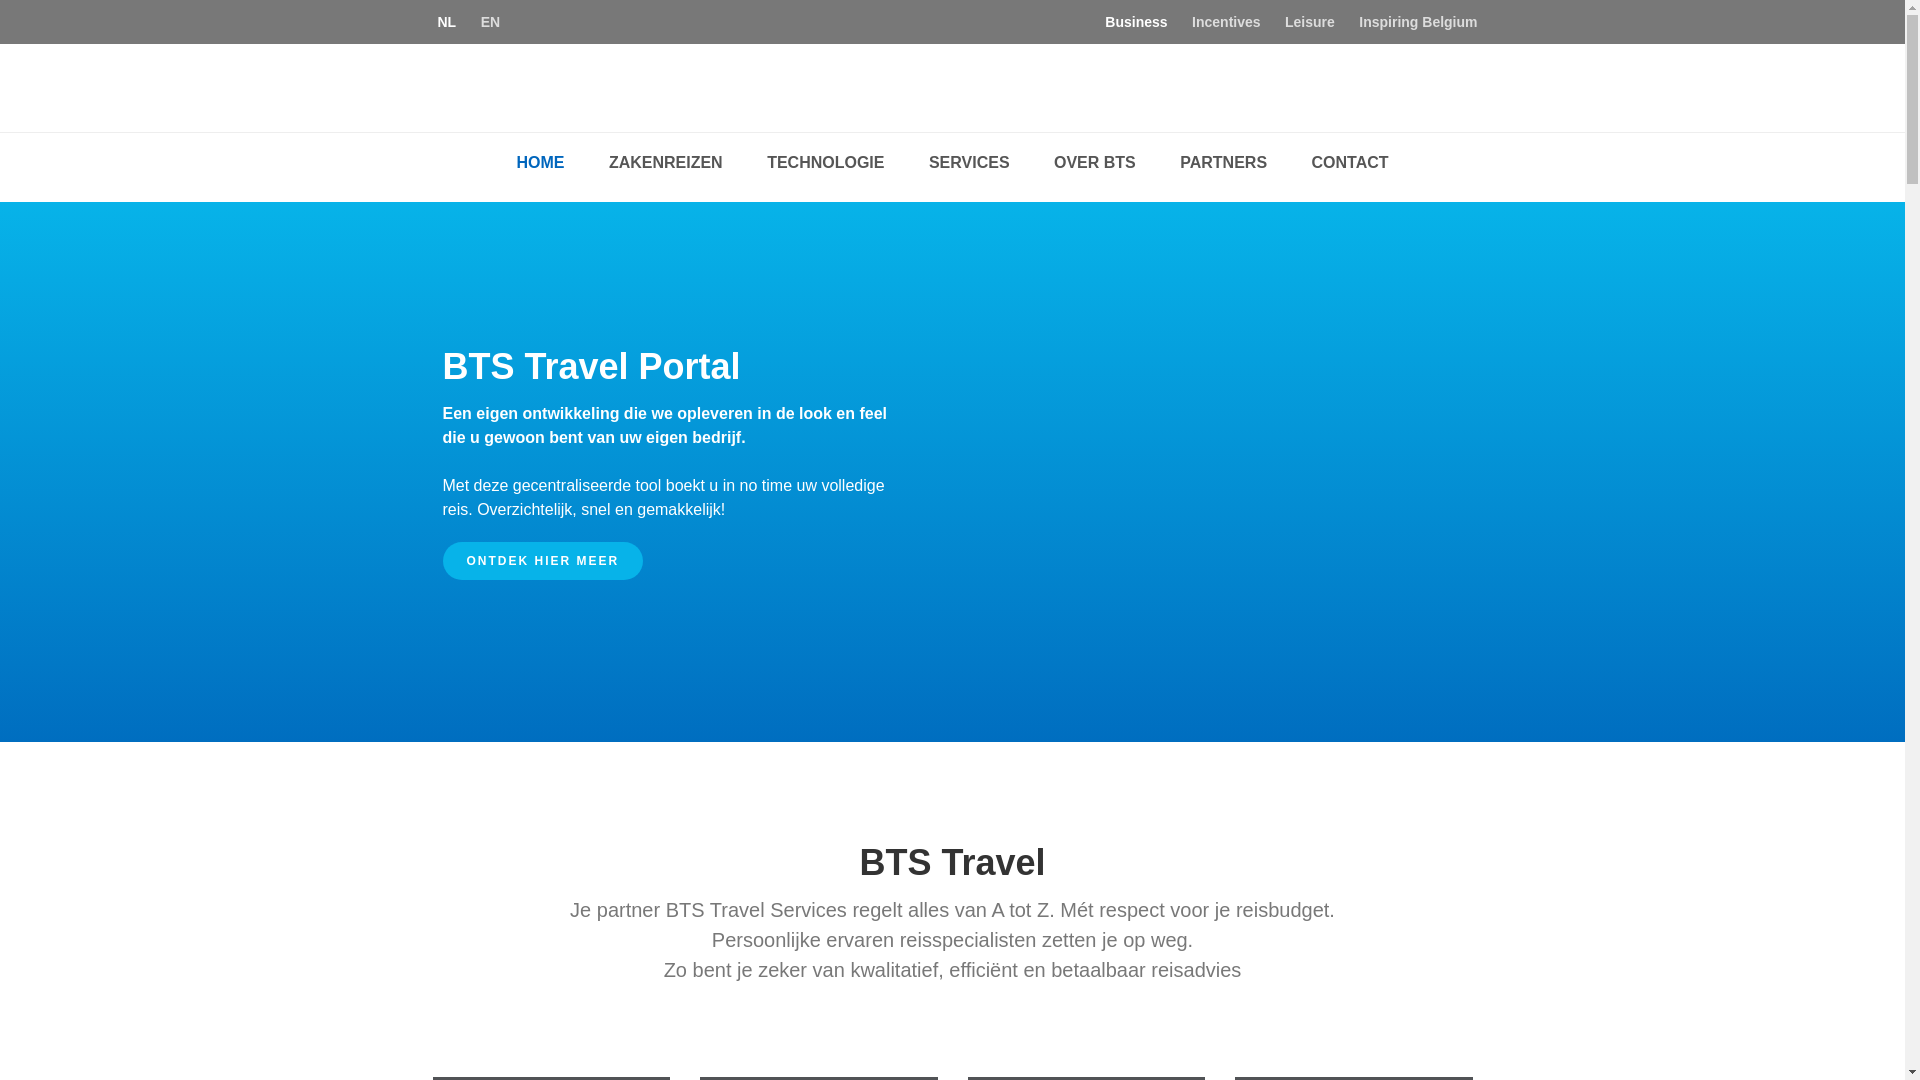 This screenshot has width=1920, height=1080. What do you see at coordinates (1418, 22) in the screenshot?
I see `Inspiring Belgium` at bounding box center [1418, 22].